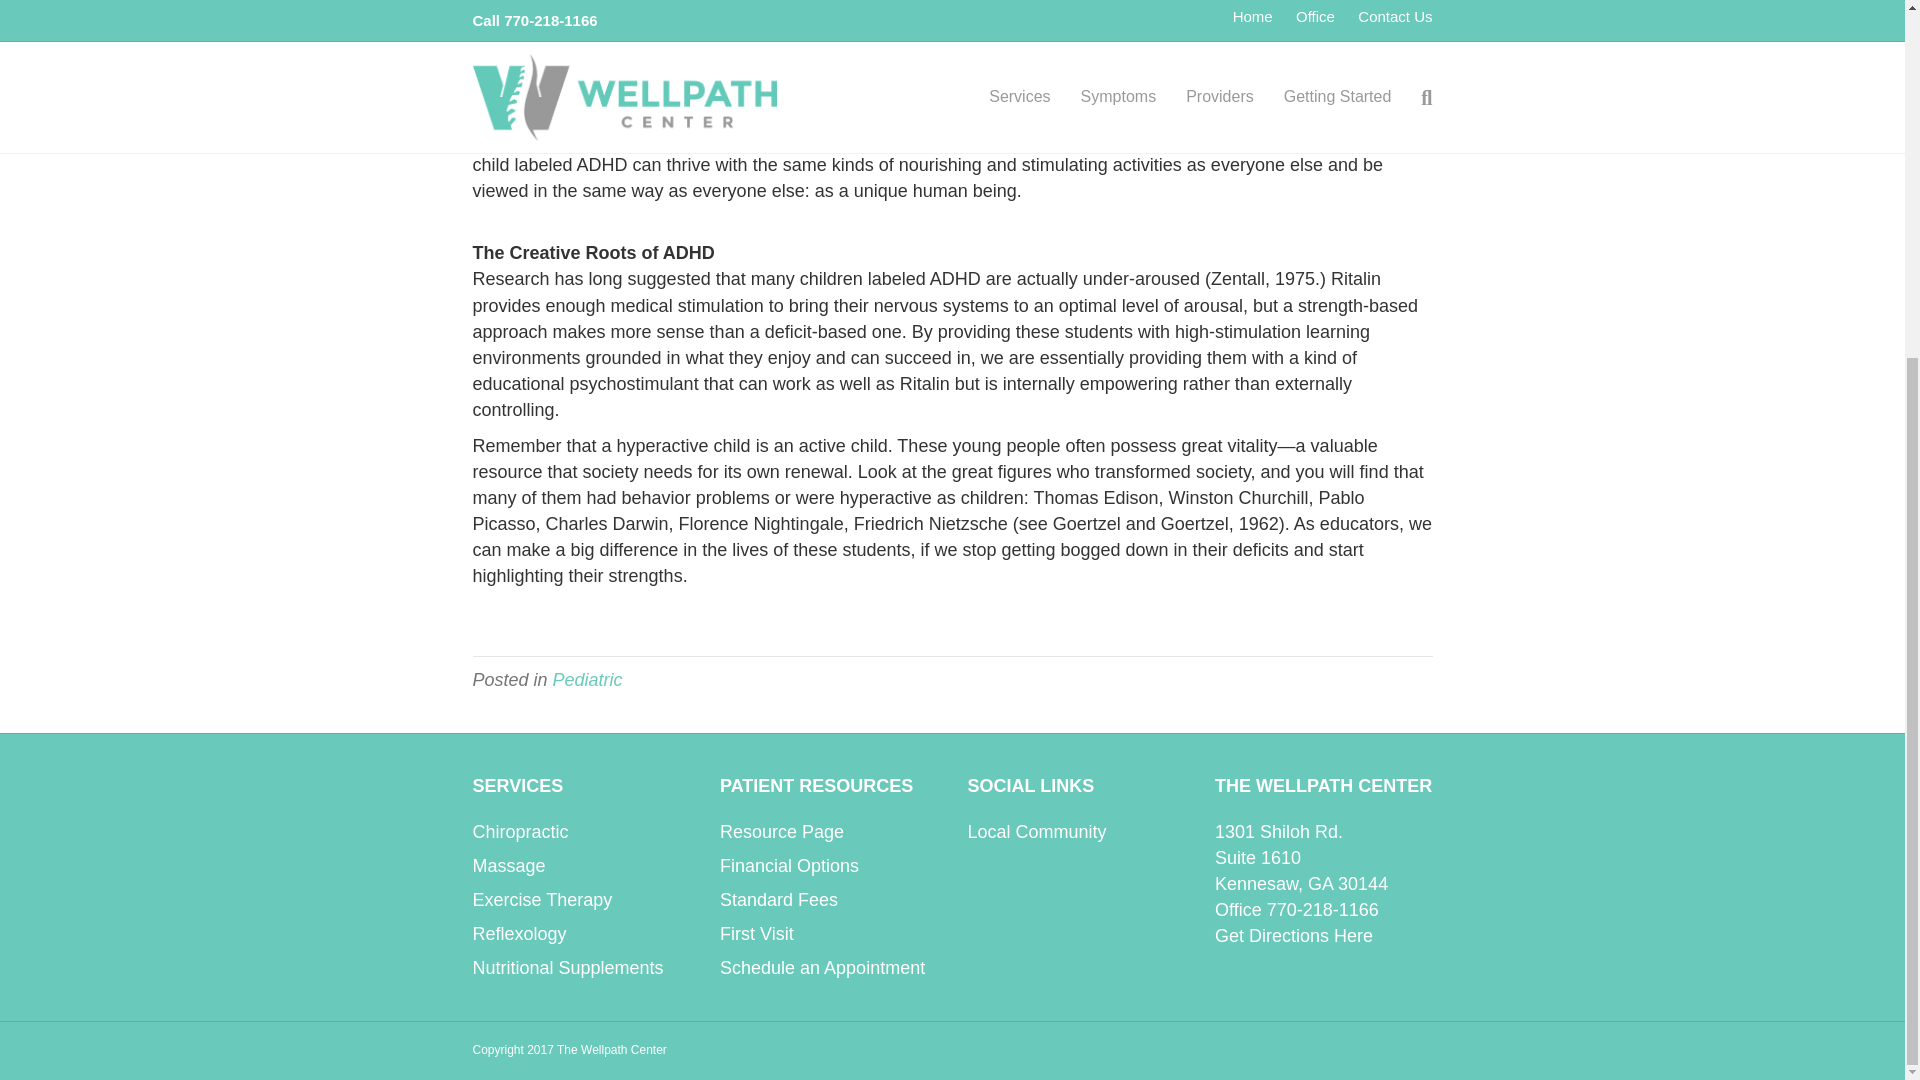 Image resolution: width=1920 pixels, height=1080 pixels. Describe the element at coordinates (542, 900) in the screenshot. I see `Exercise Therapy` at that location.